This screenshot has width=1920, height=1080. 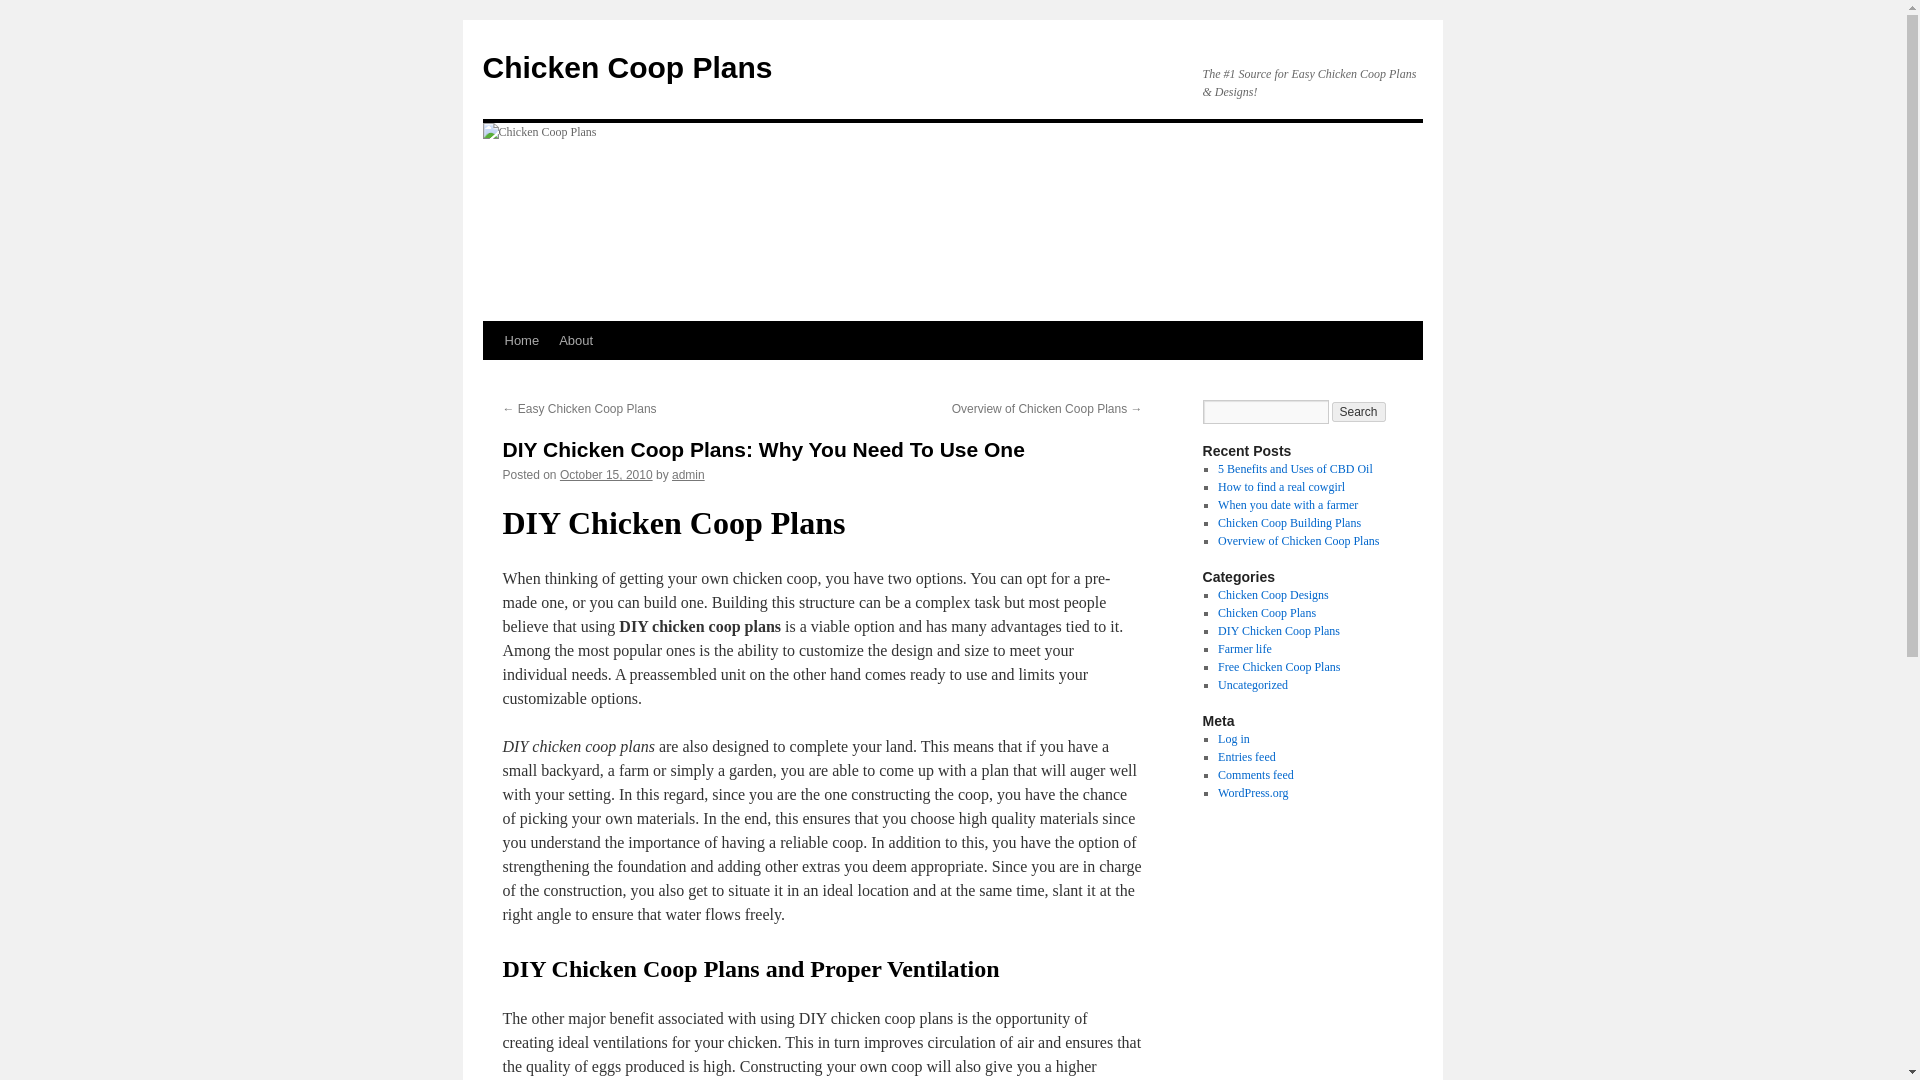 What do you see at coordinates (1246, 756) in the screenshot?
I see `Entries feed` at bounding box center [1246, 756].